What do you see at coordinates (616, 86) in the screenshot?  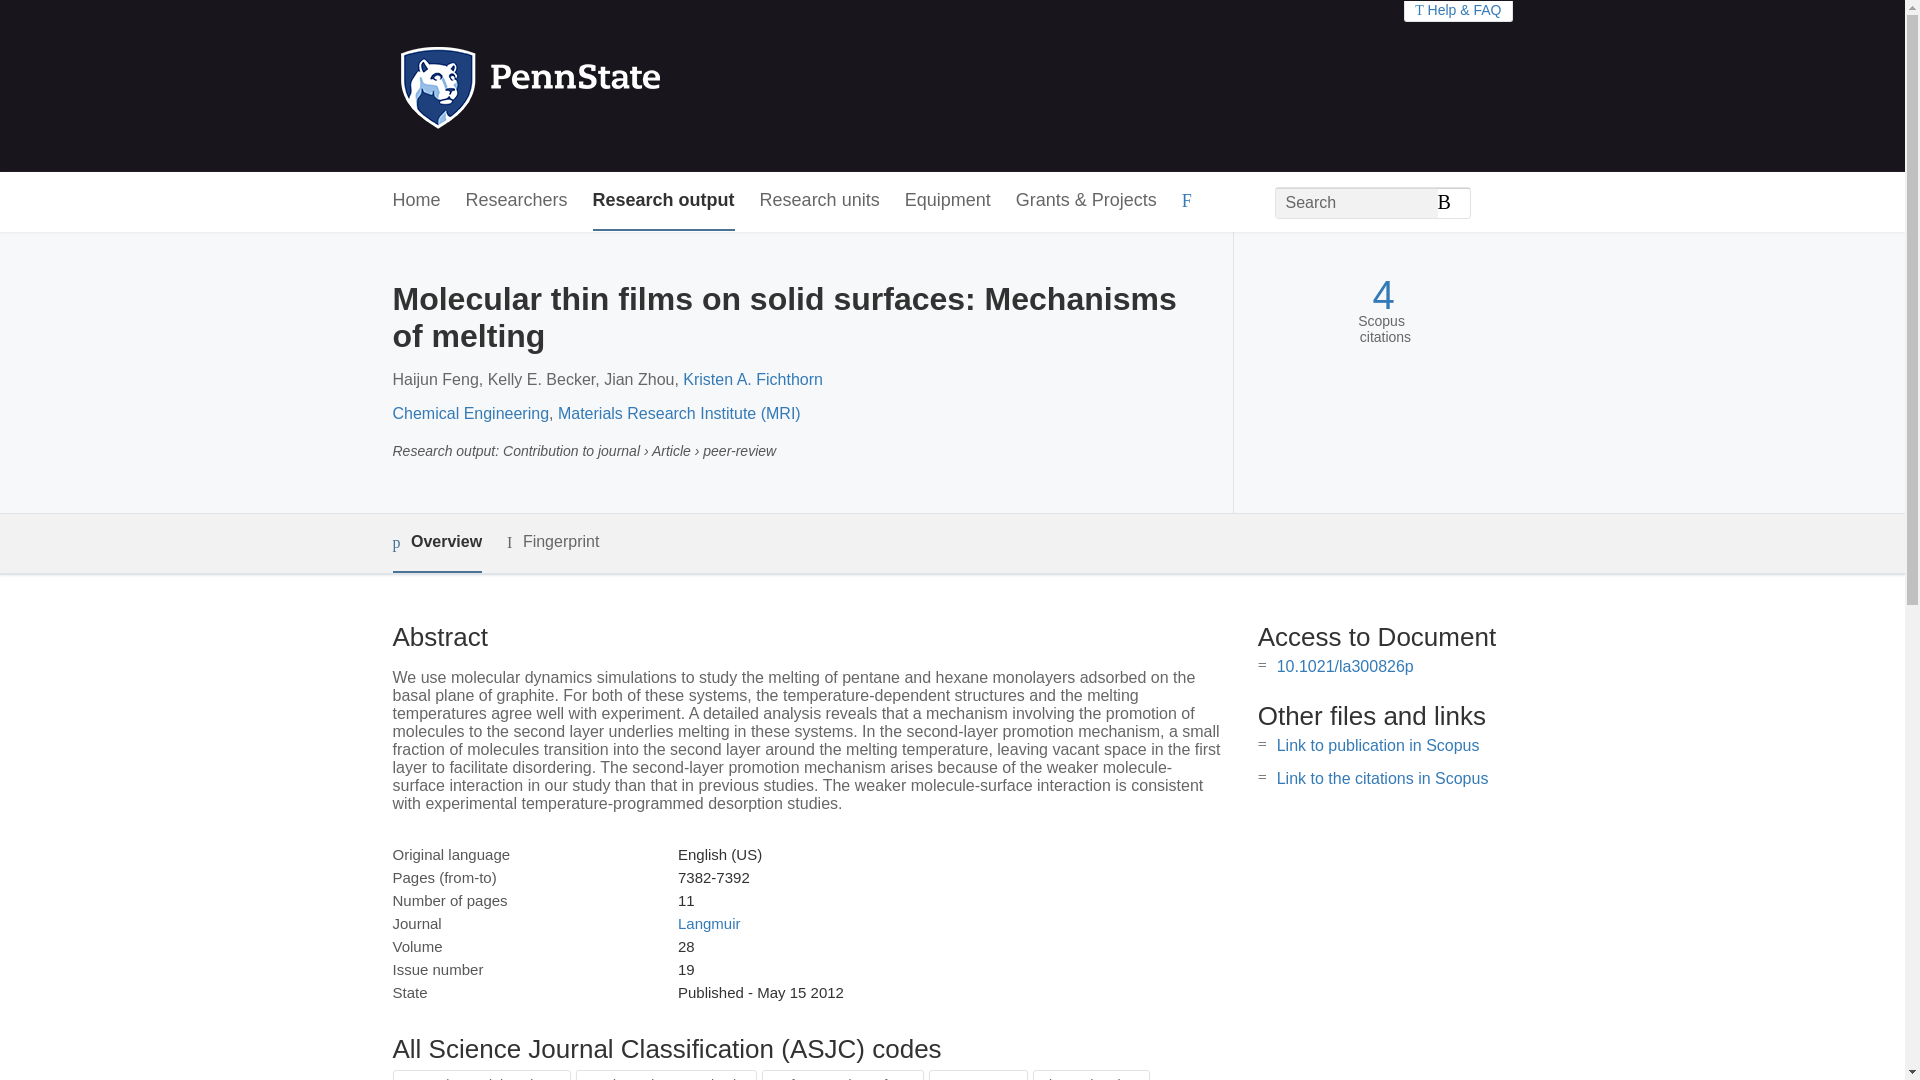 I see `Penn State Home` at bounding box center [616, 86].